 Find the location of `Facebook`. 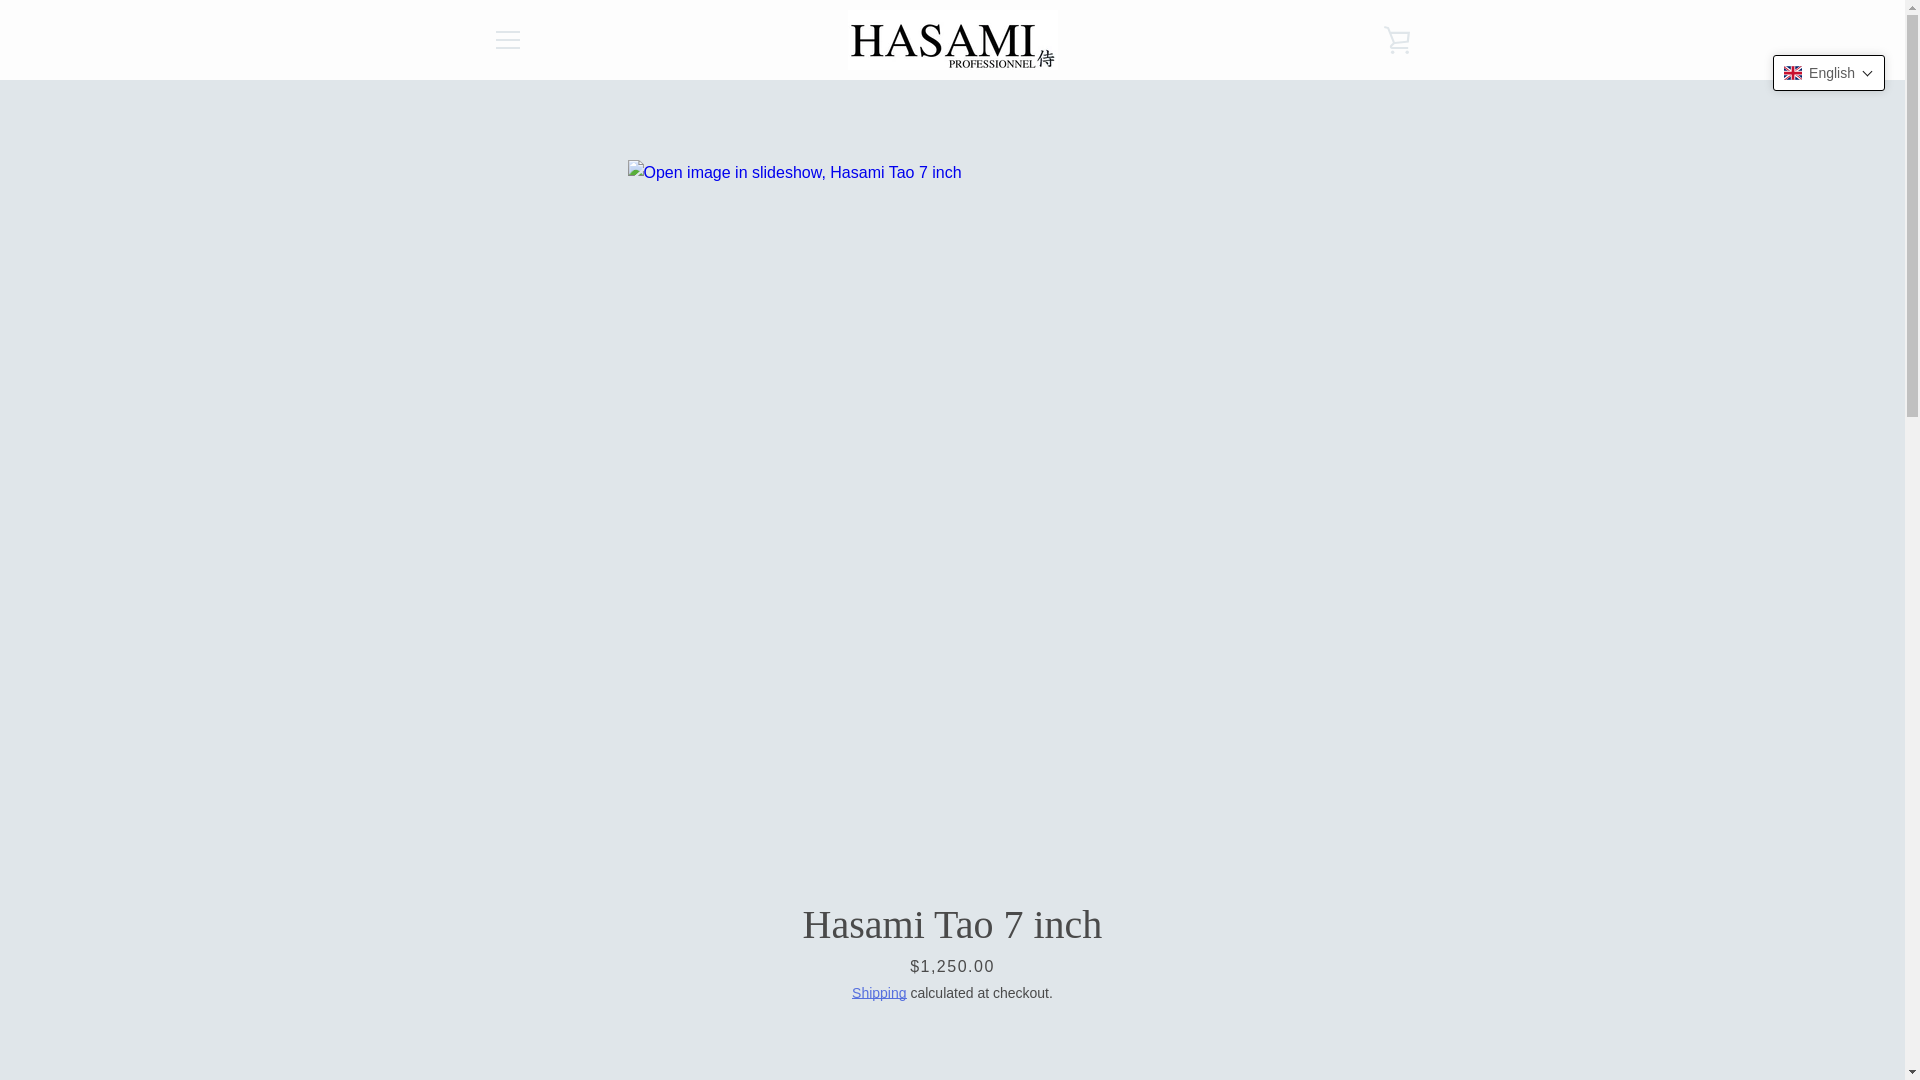

Facebook is located at coordinates (491, 1013).